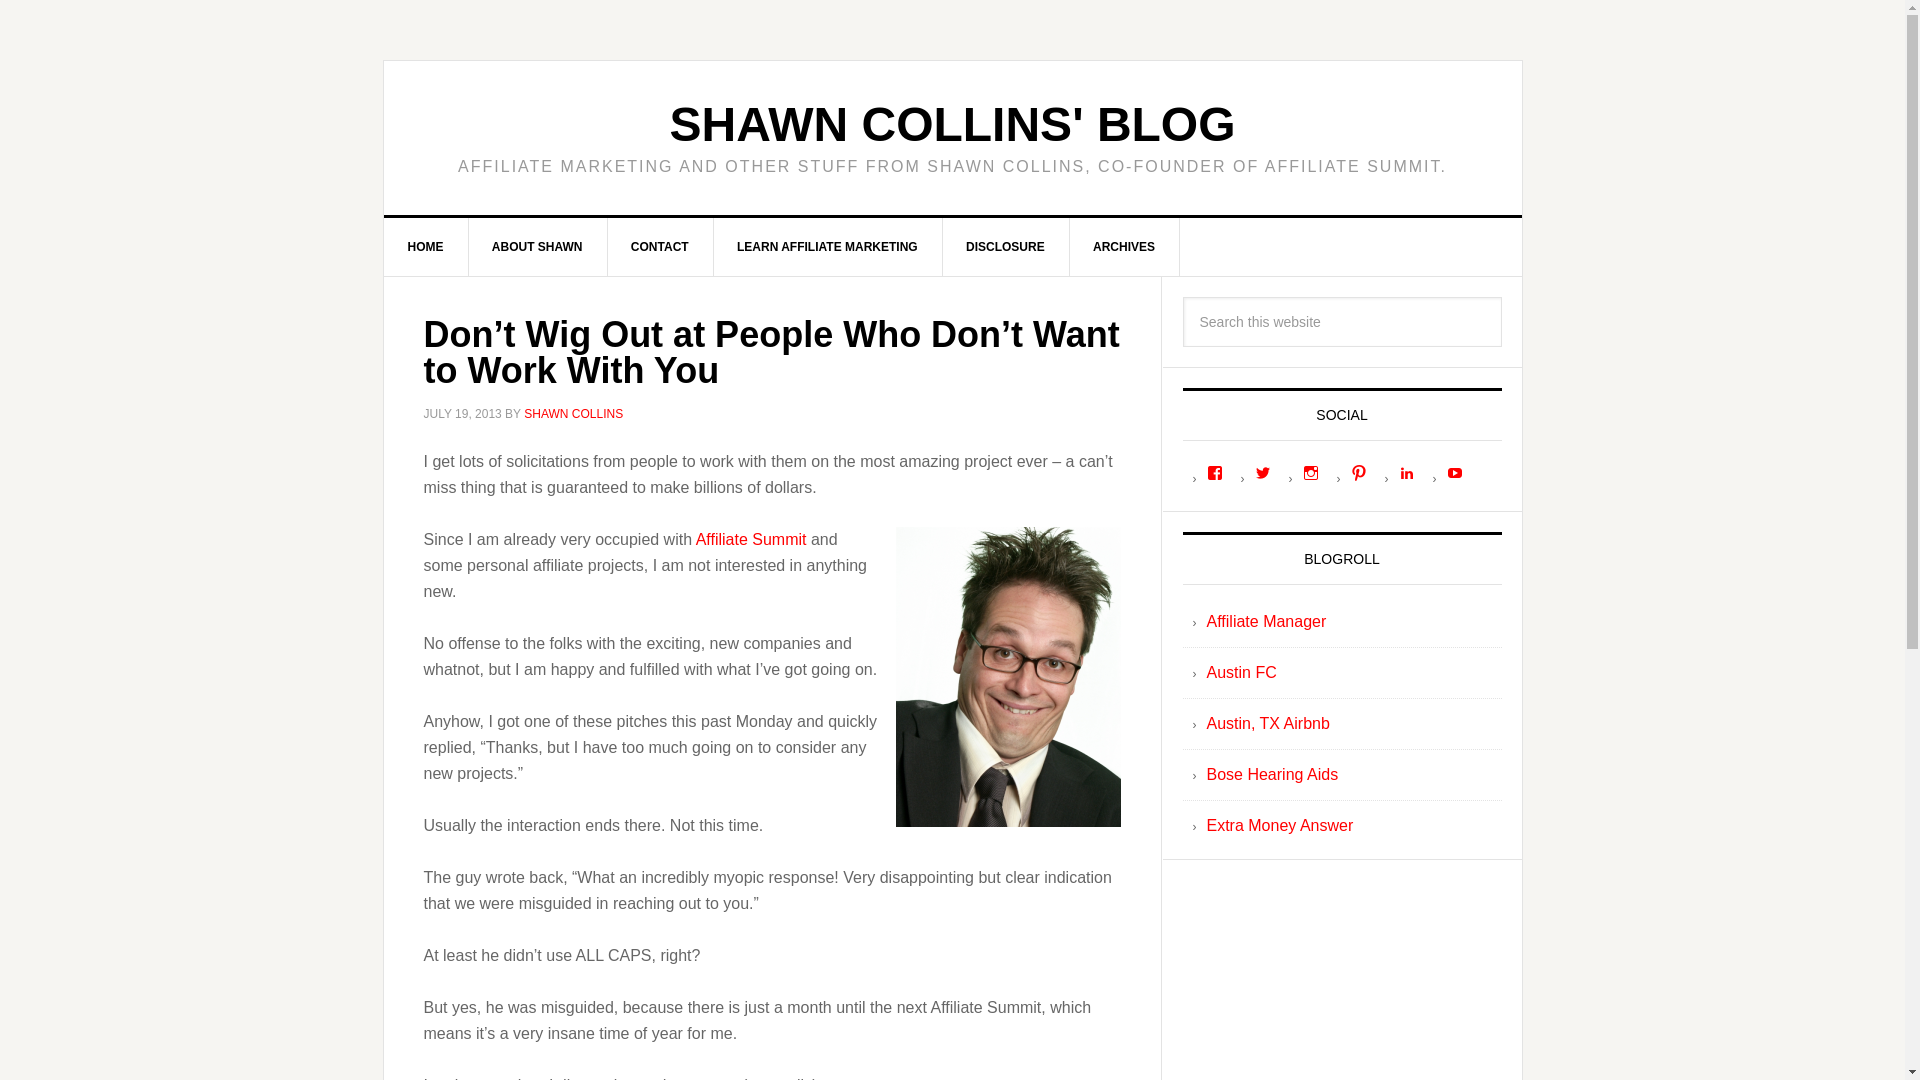 The image size is (1920, 1080). What do you see at coordinates (951, 124) in the screenshot?
I see `SHAWN COLLINS' BLOG` at bounding box center [951, 124].